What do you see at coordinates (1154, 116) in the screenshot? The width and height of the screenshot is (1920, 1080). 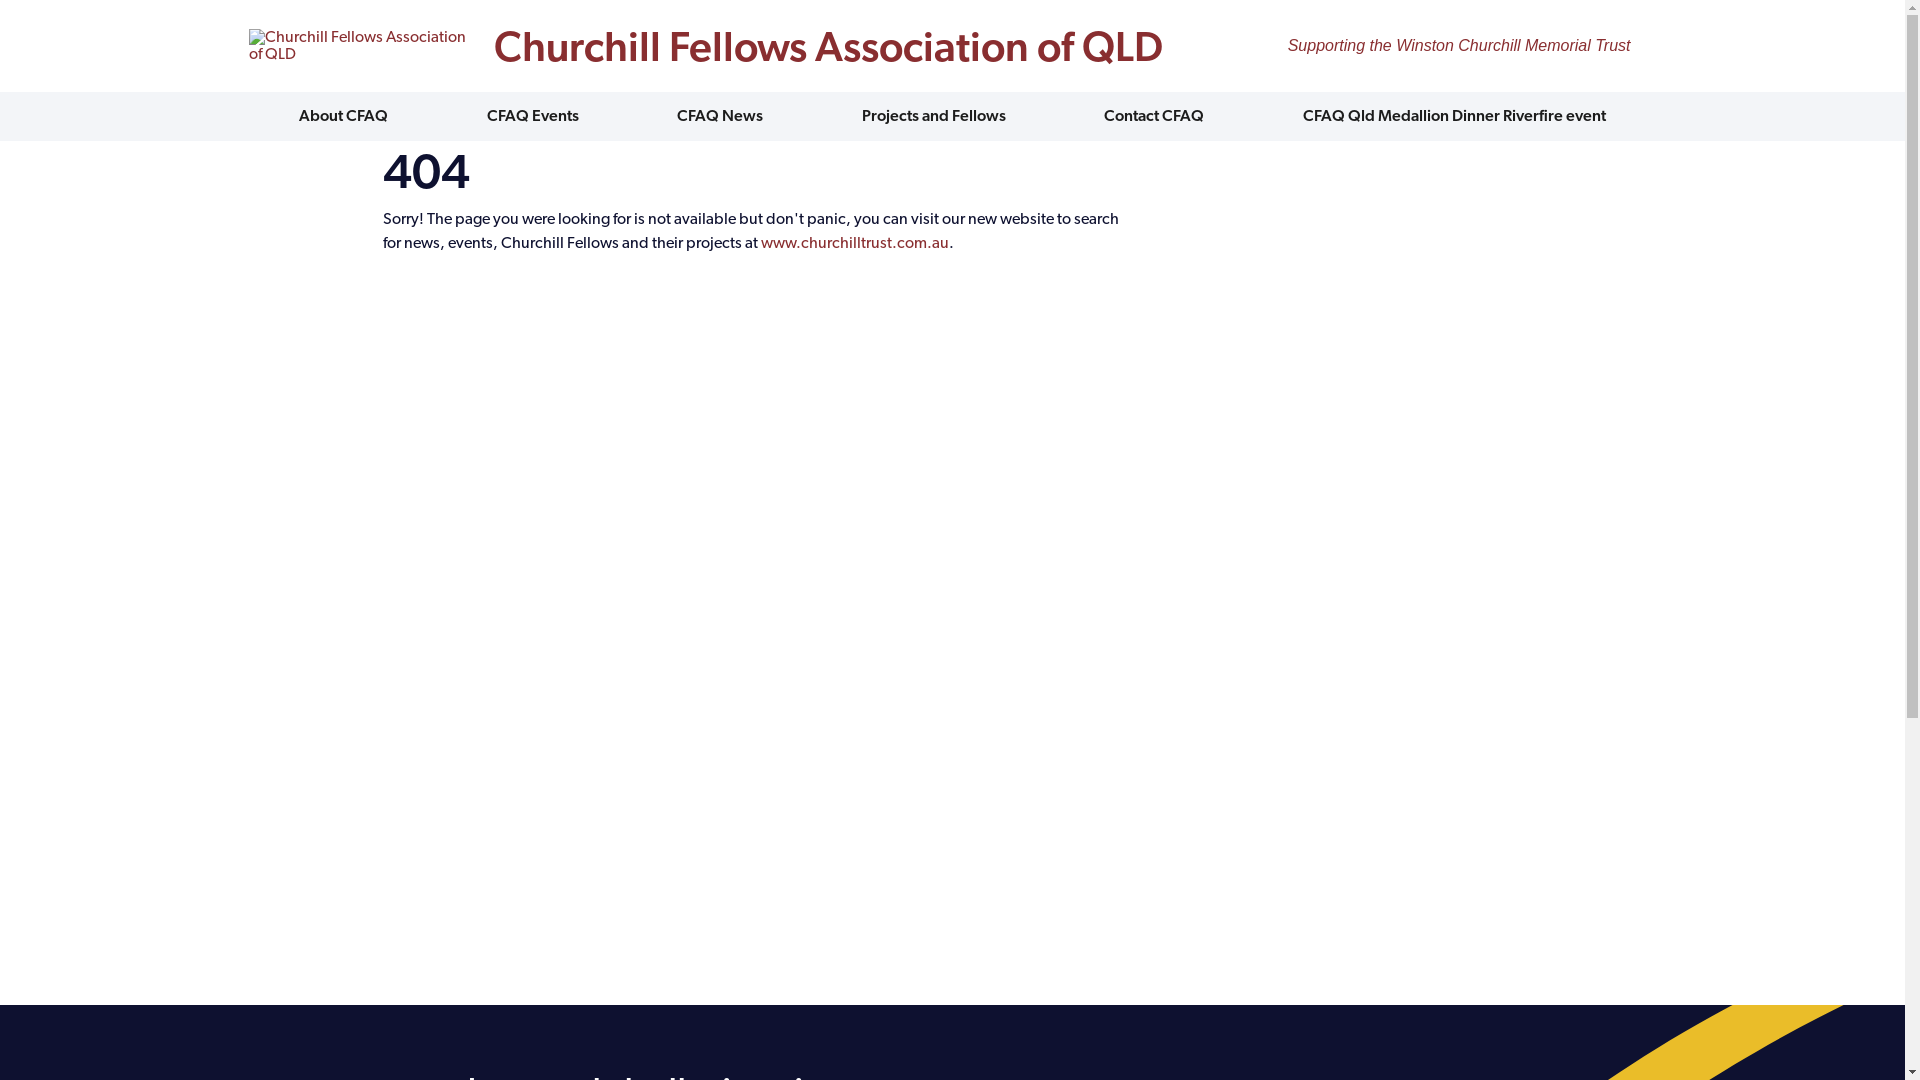 I see `Contact CFAQ` at bounding box center [1154, 116].